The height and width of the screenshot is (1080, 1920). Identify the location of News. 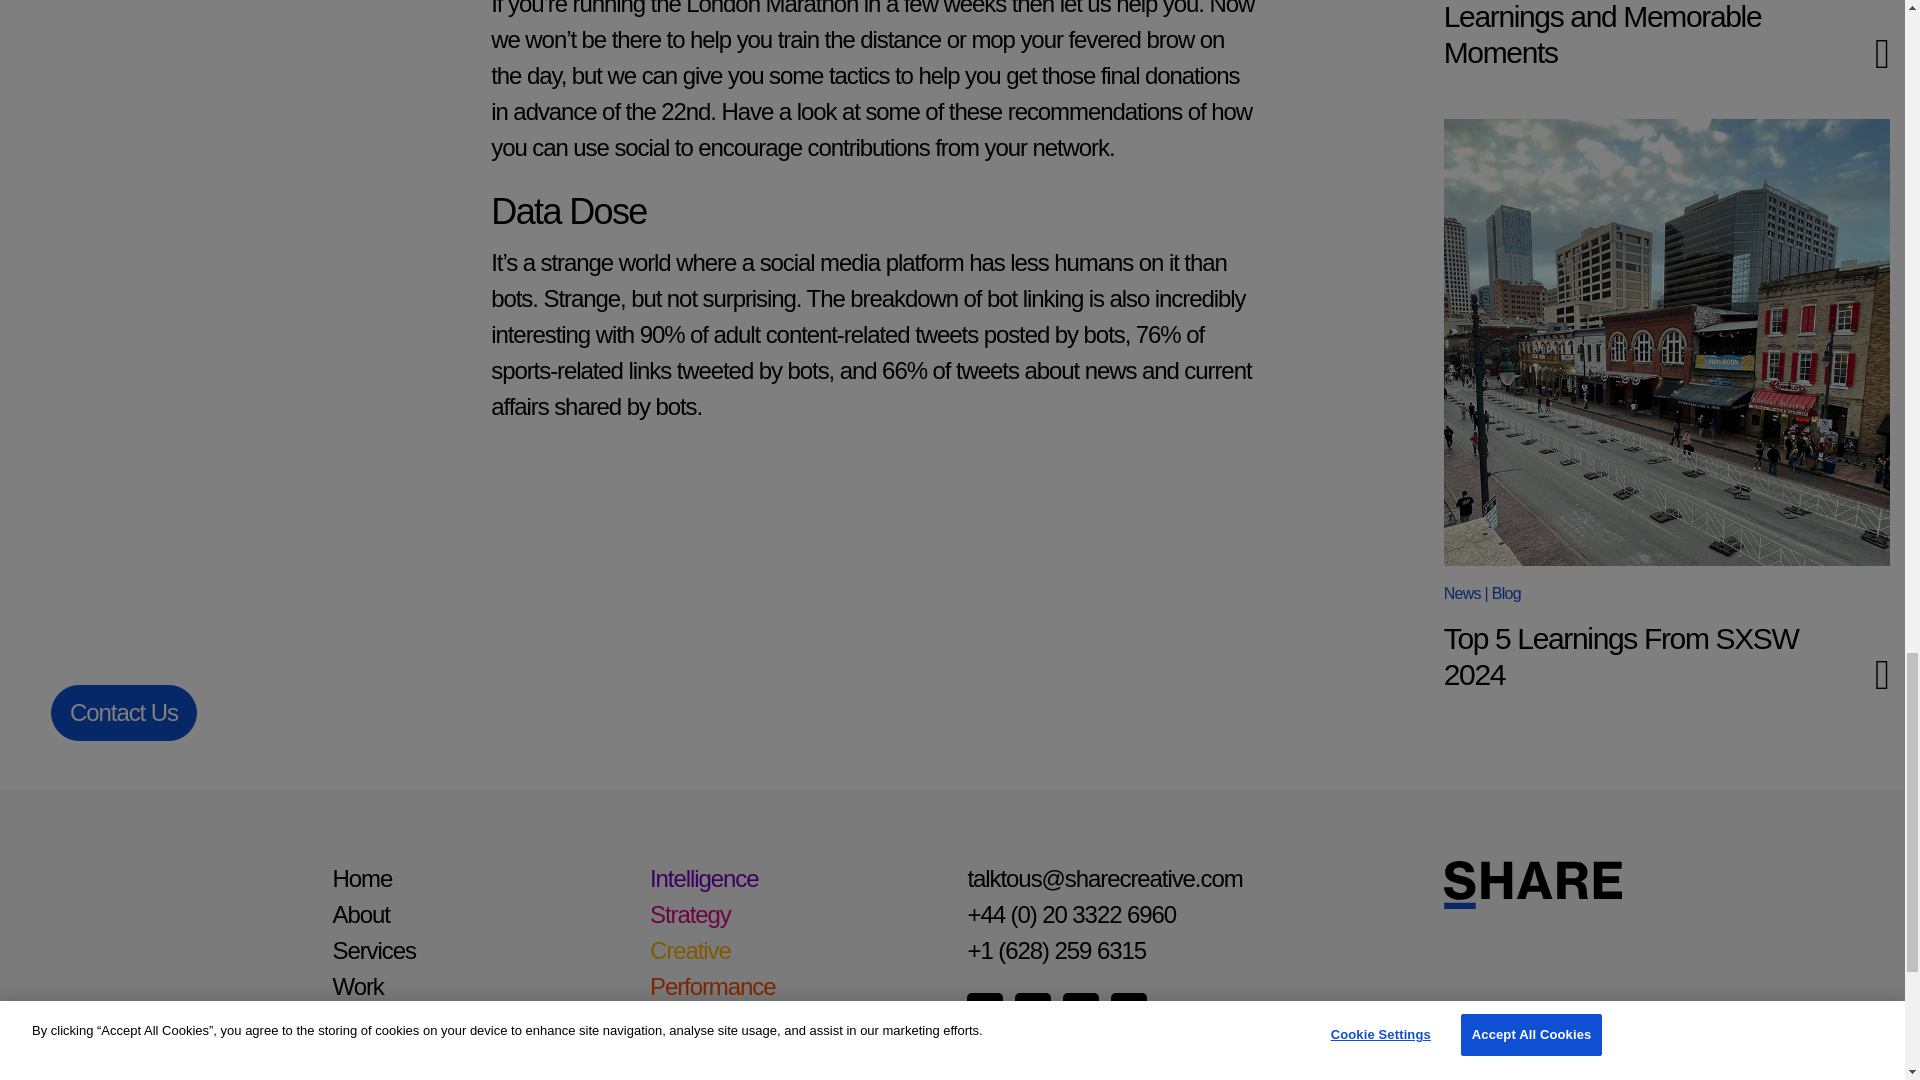
(1462, 593).